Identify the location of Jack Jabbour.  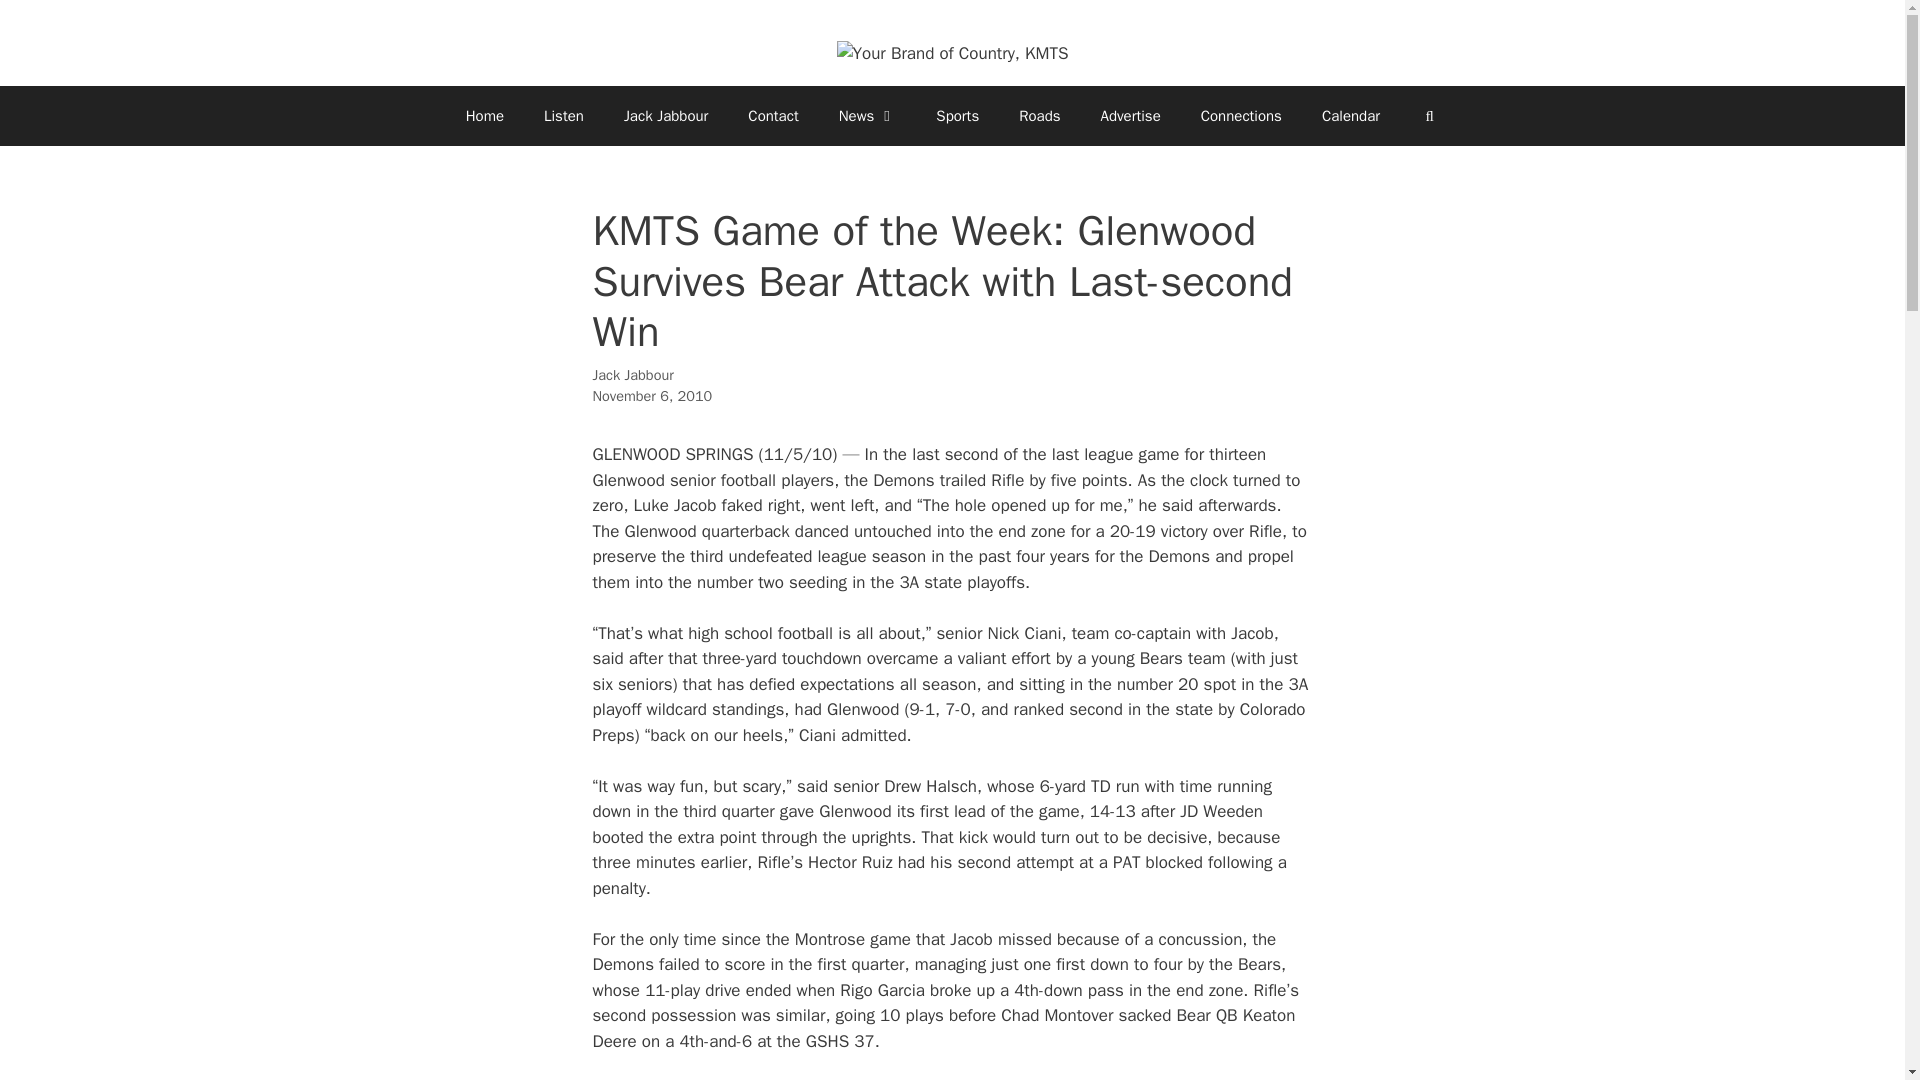
(666, 116).